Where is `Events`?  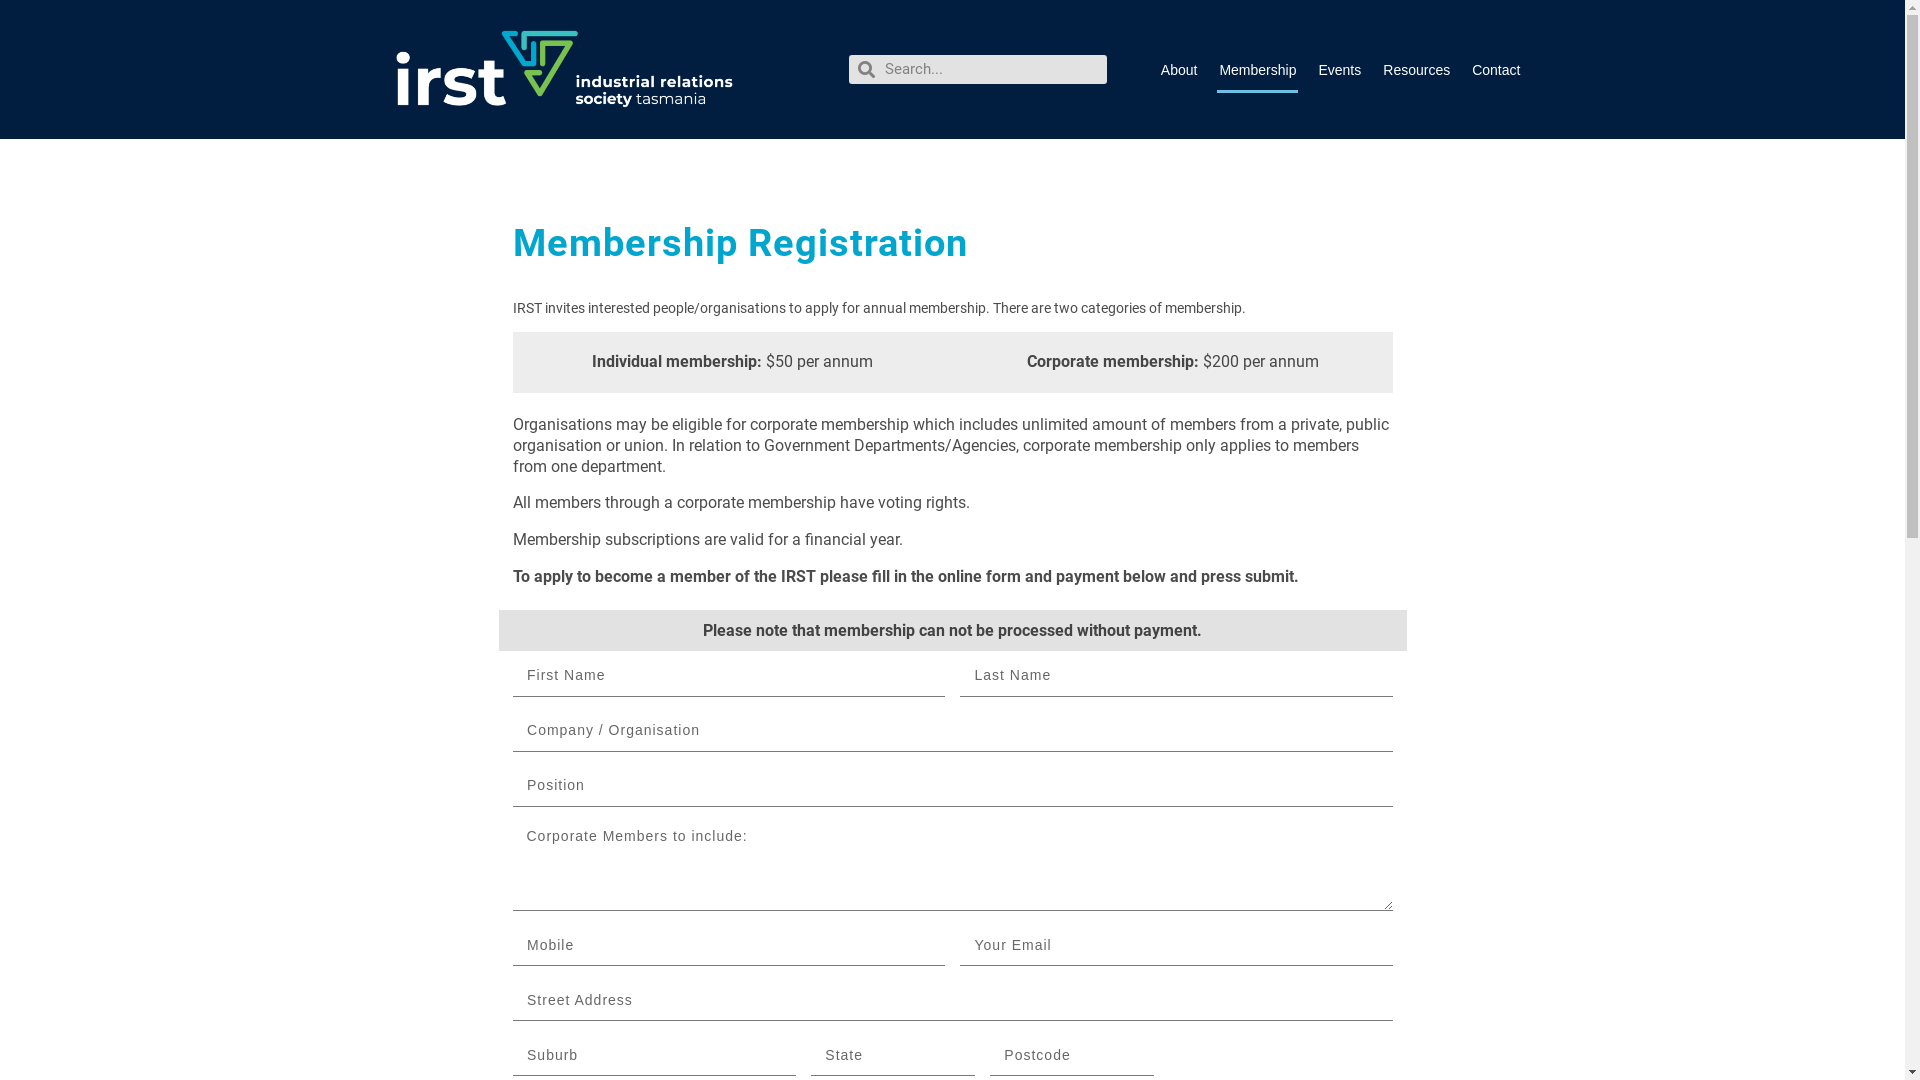 Events is located at coordinates (1340, 69).